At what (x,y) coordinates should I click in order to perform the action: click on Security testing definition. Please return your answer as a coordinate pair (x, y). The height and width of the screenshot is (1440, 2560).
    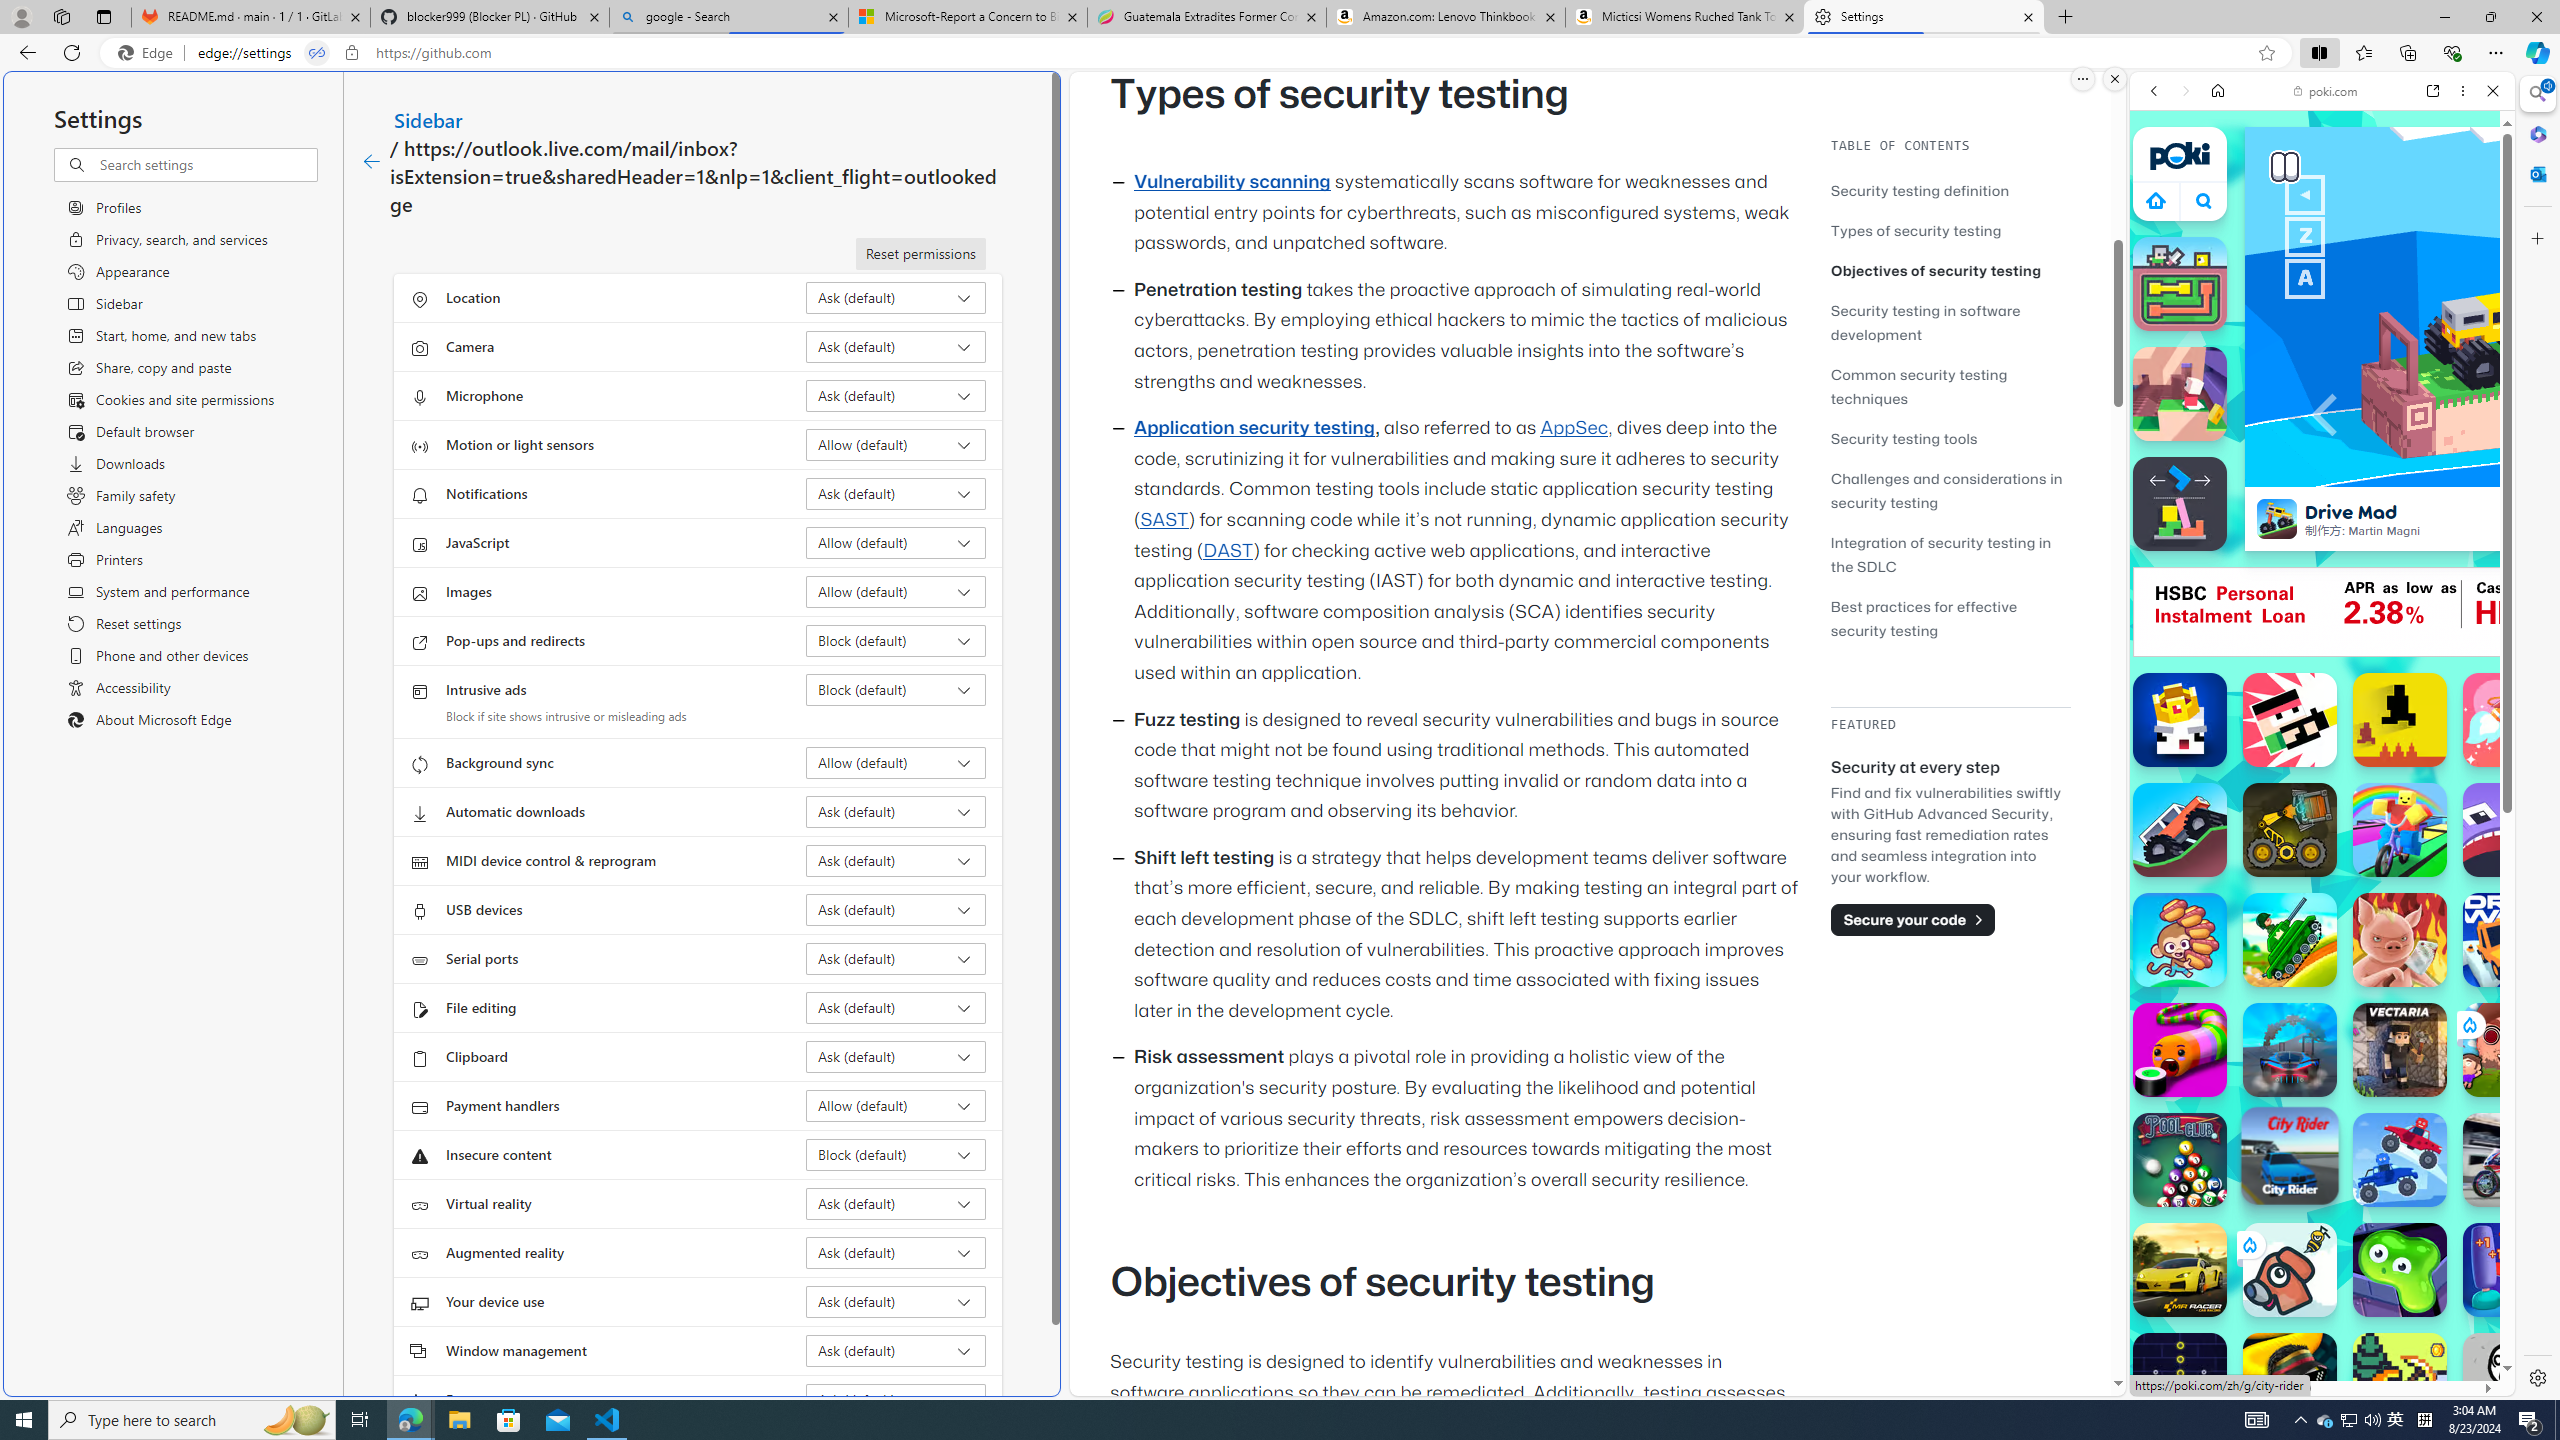
    Looking at the image, I should click on (1950, 190).